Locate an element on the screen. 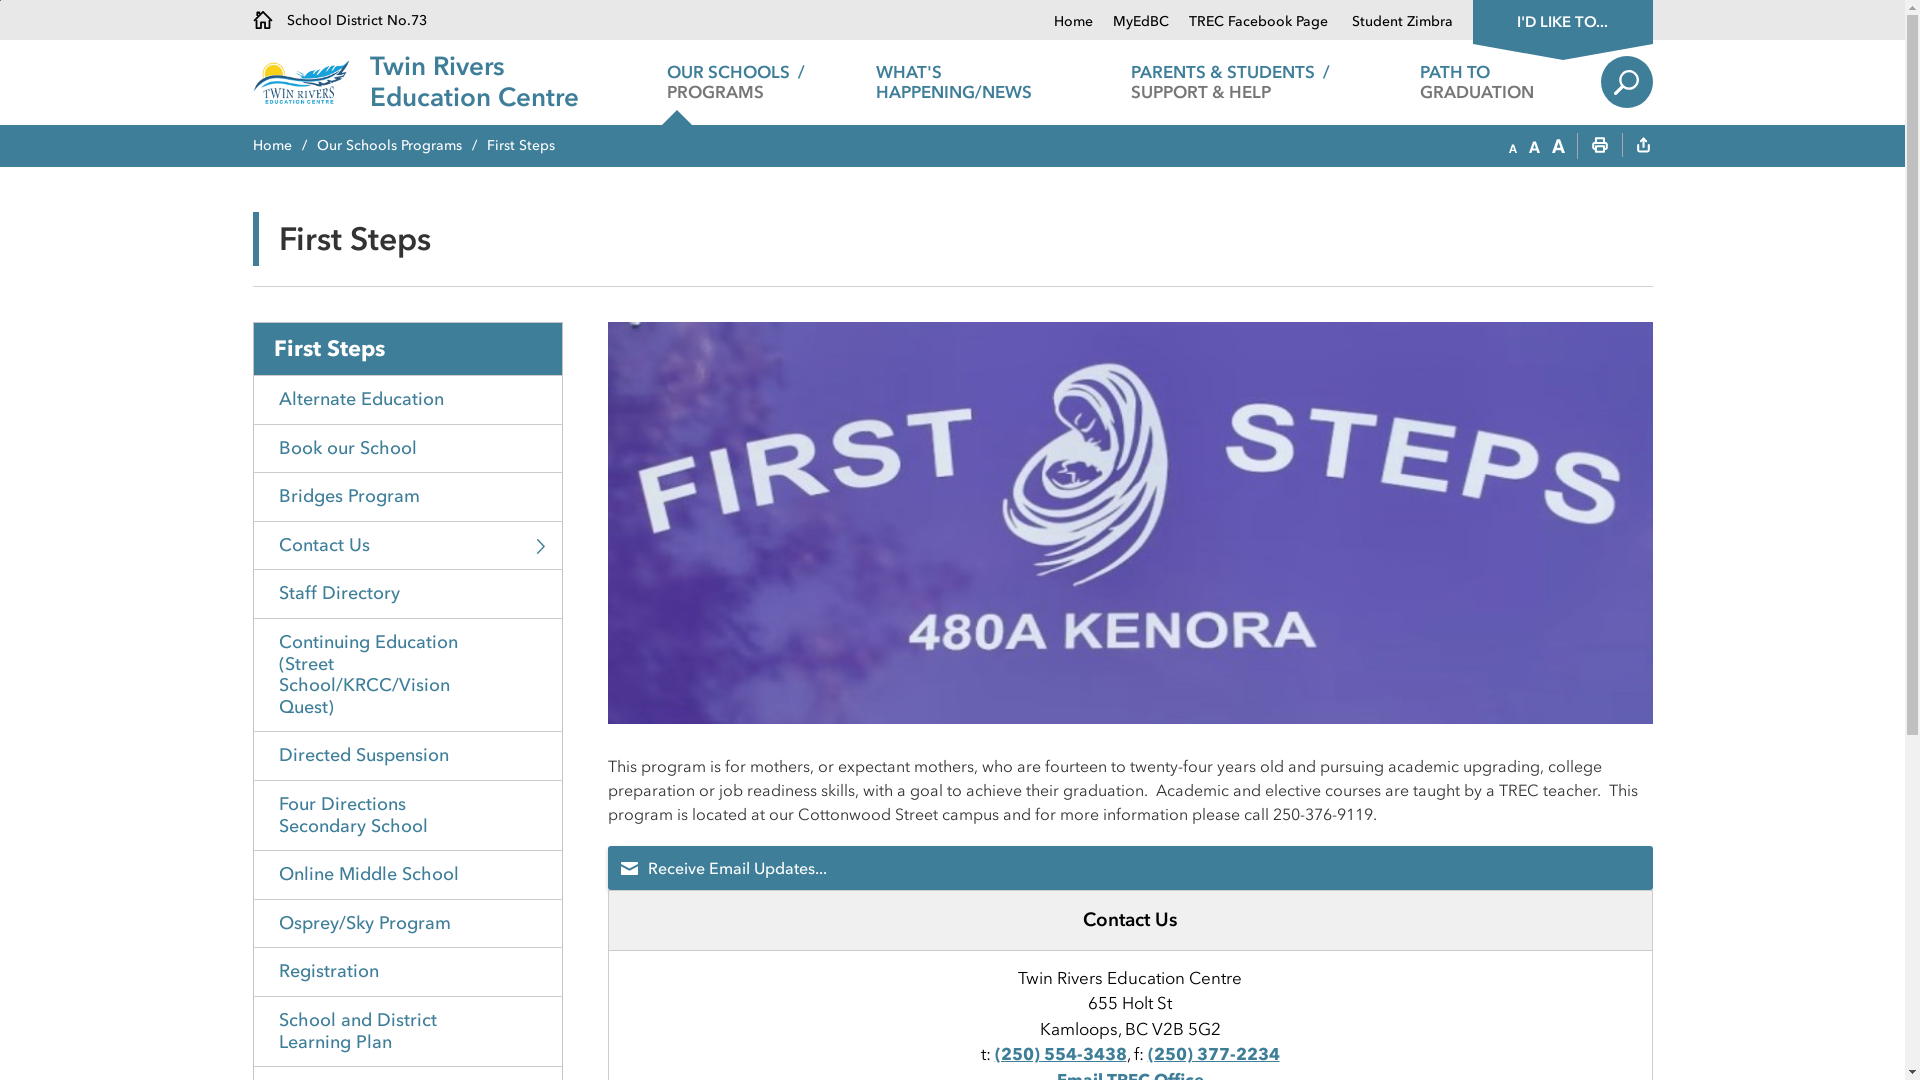 The height and width of the screenshot is (1080, 1920). Online Middle School is located at coordinates (408, 874).